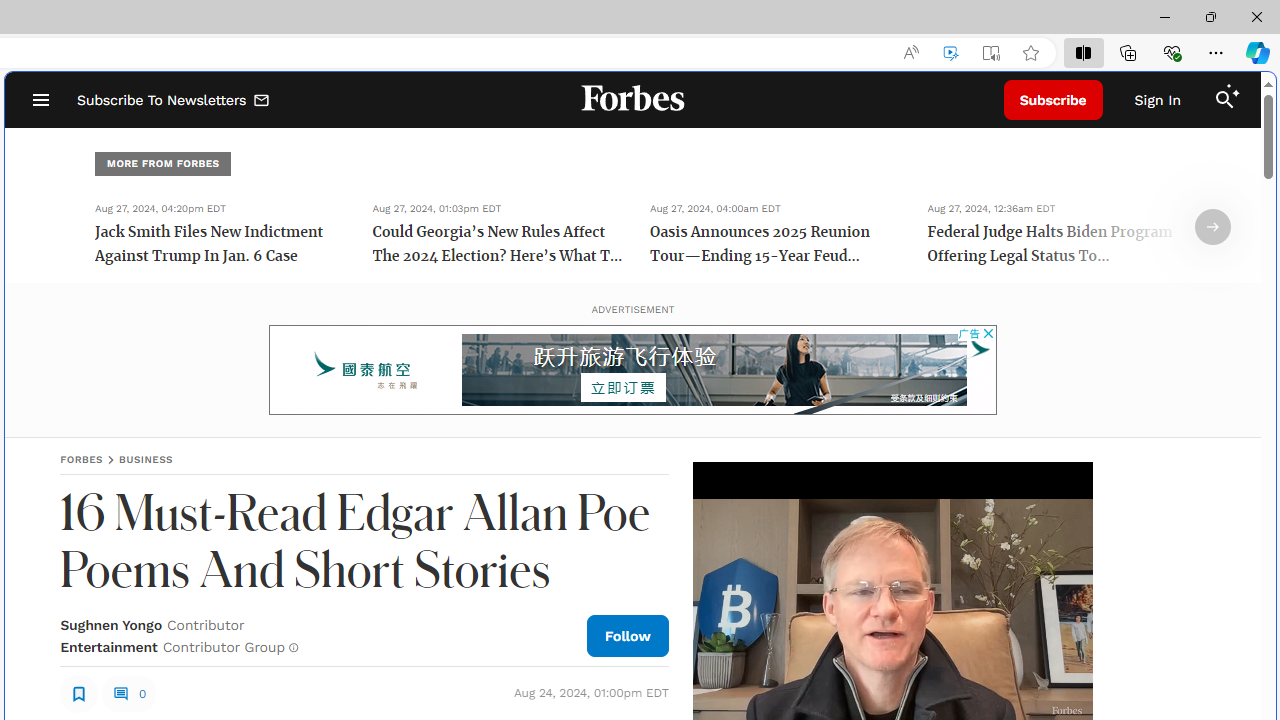 Image resolution: width=1280 pixels, height=720 pixels. What do you see at coordinates (1083, 52) in the screenshot?
I see `Split screen` at bounding box center [1083, 52].